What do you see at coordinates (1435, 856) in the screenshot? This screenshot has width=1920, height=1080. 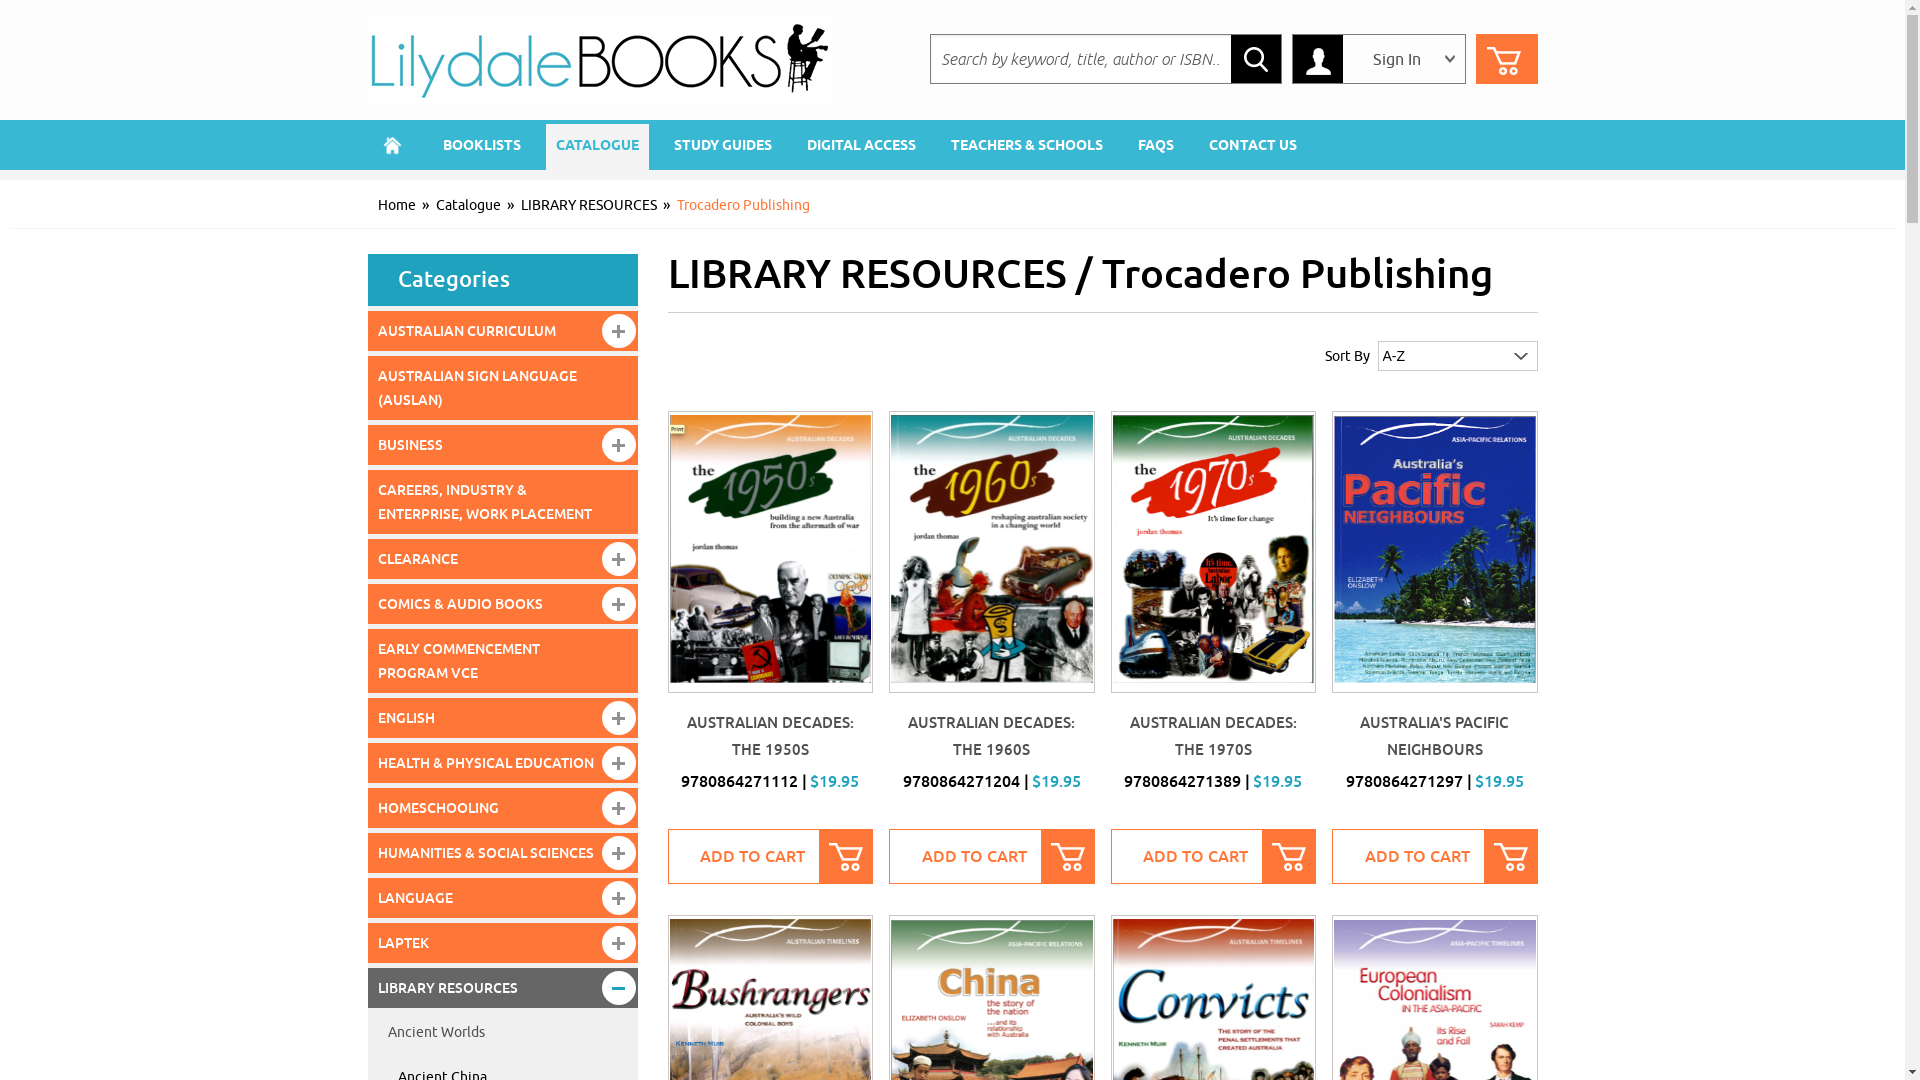 I see `ADD TO CART` at bounding box center [1435, 856].